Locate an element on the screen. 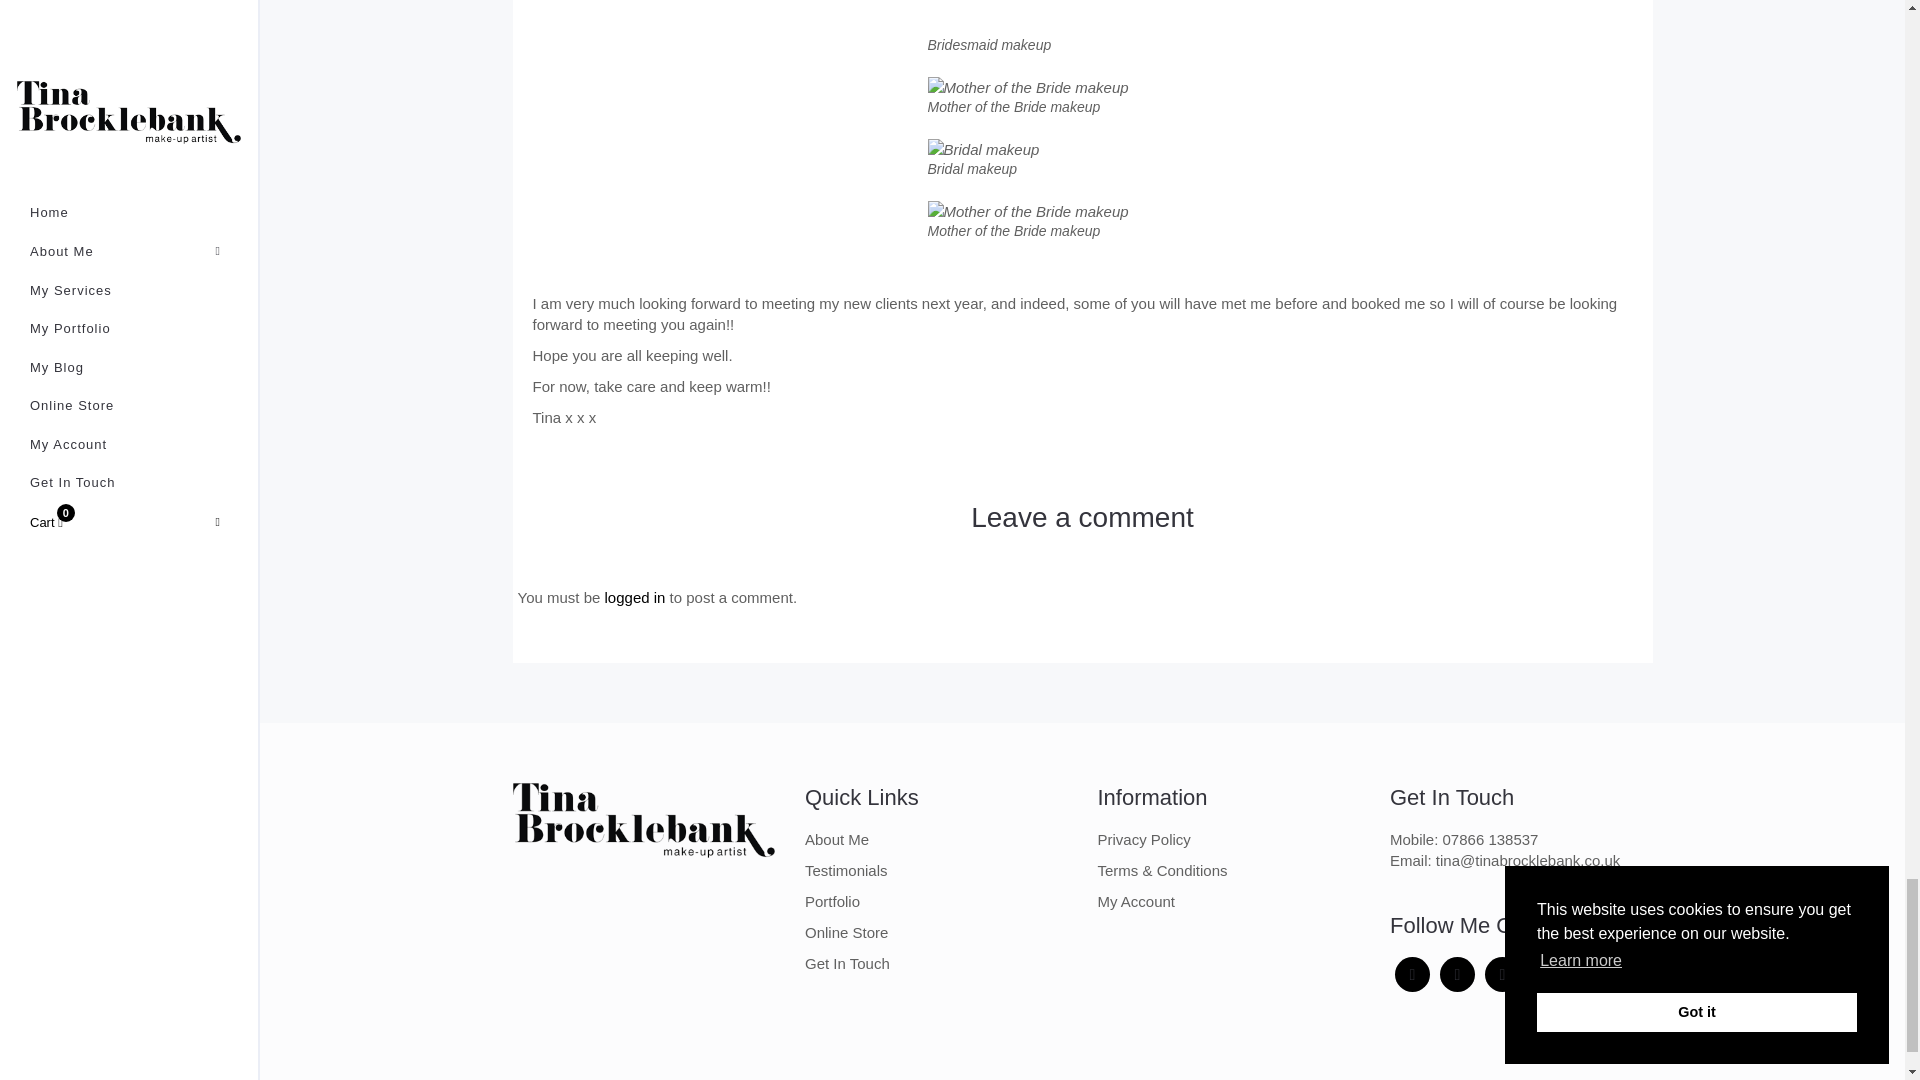  Privacy Policy is located at coordinates (1144, 838).